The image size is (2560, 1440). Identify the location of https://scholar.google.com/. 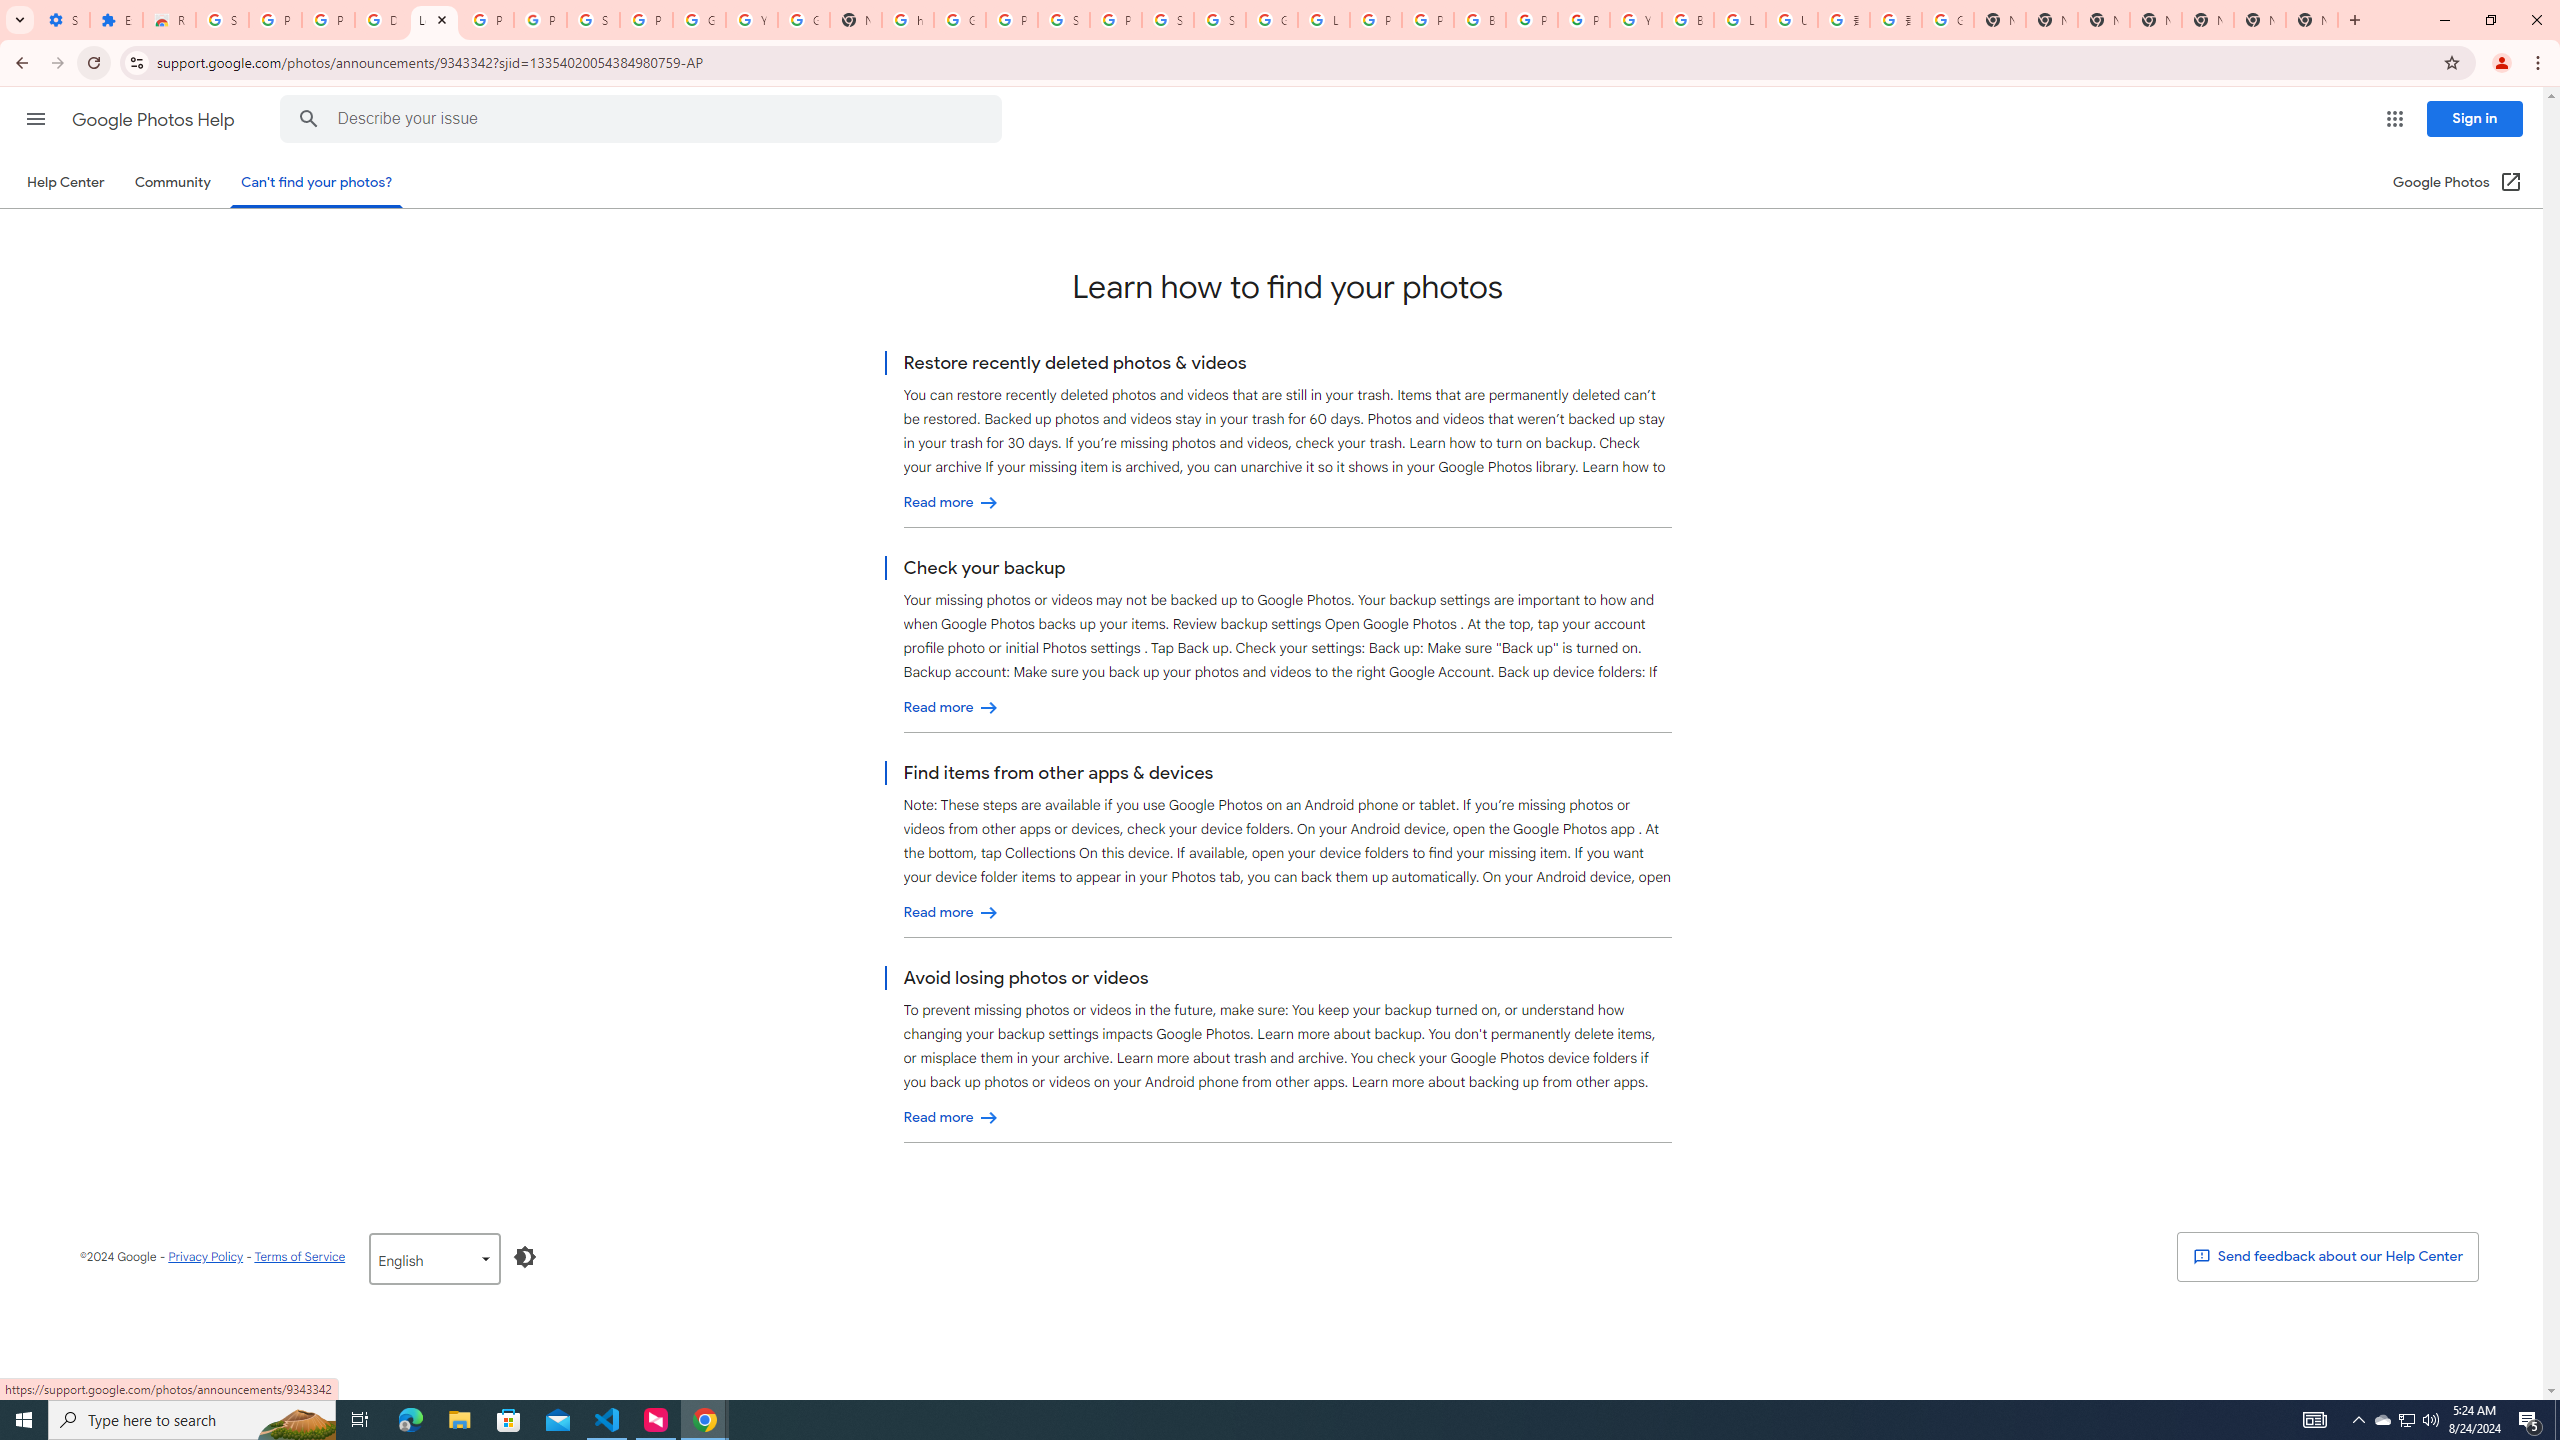
(907, 20).